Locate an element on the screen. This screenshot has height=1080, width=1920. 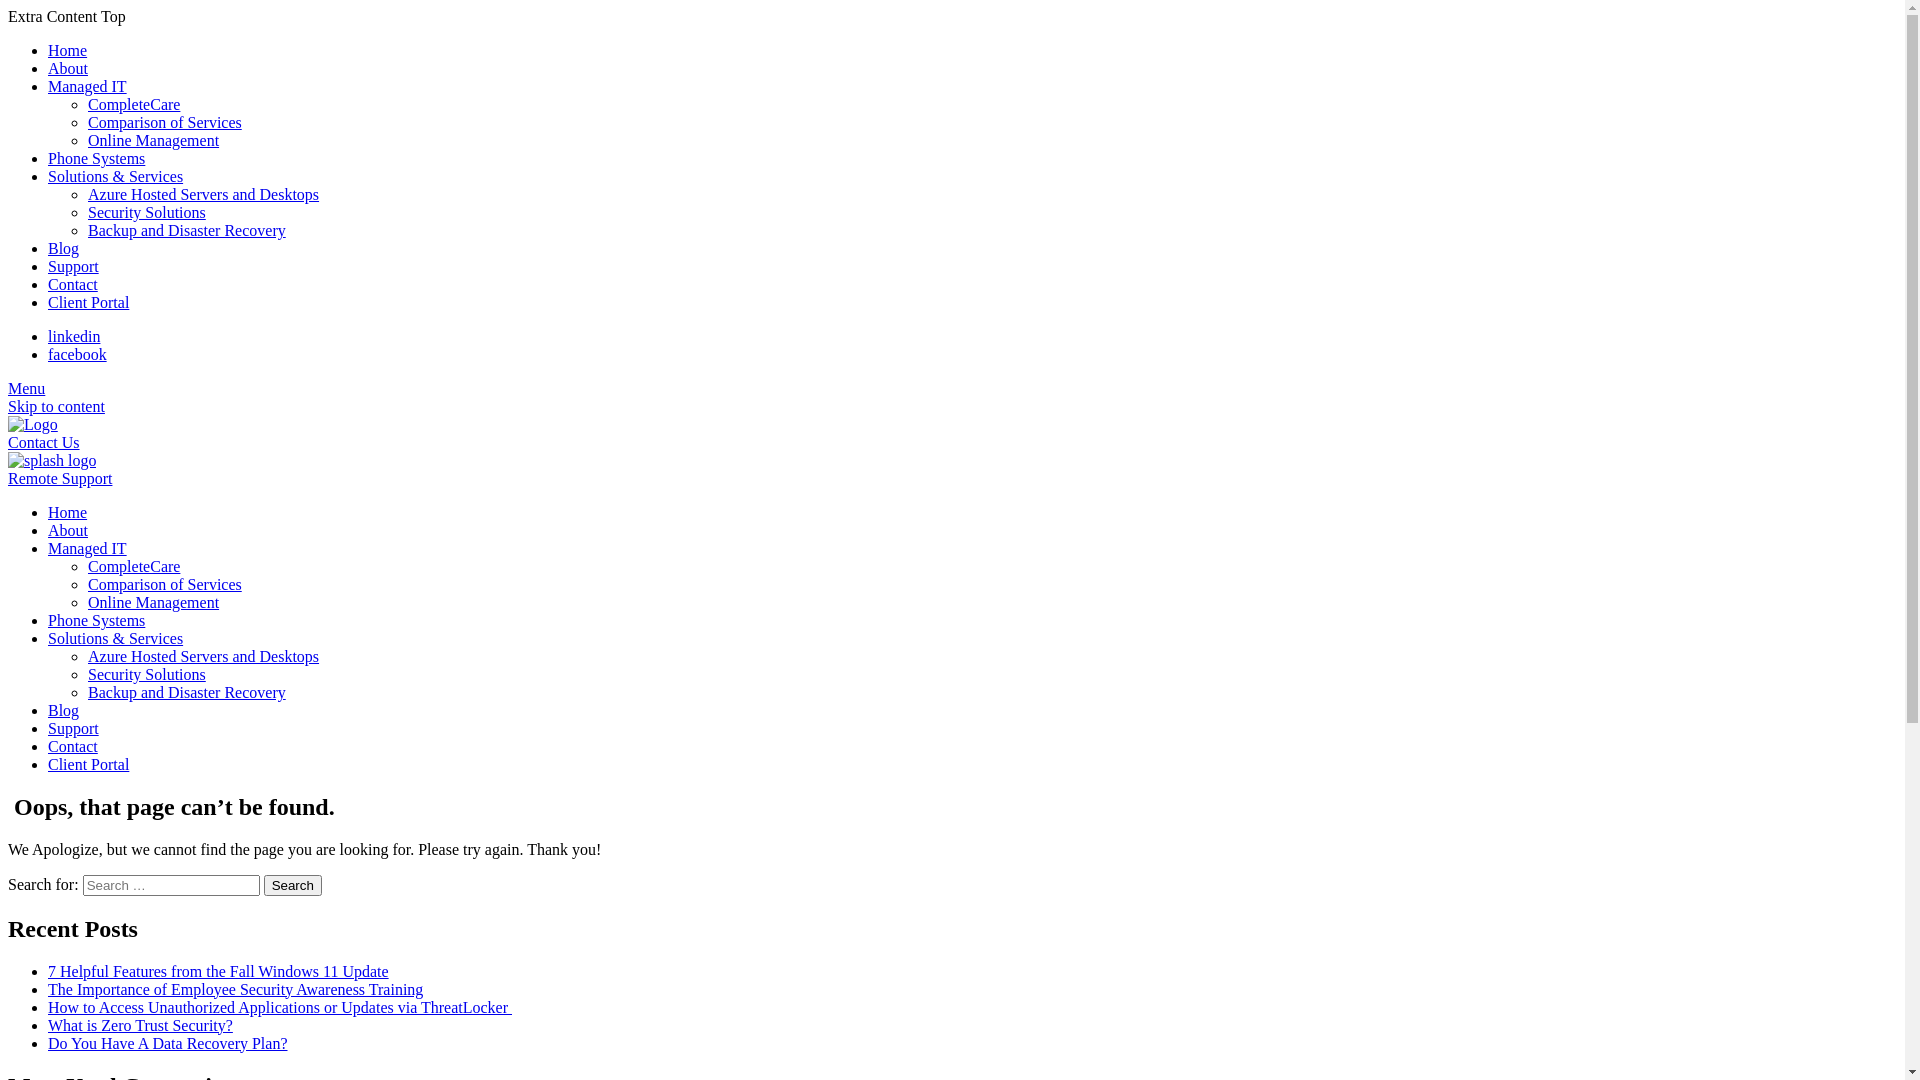
The Importance of Employee Security Awareness Training is located at coordinates (236, 990).